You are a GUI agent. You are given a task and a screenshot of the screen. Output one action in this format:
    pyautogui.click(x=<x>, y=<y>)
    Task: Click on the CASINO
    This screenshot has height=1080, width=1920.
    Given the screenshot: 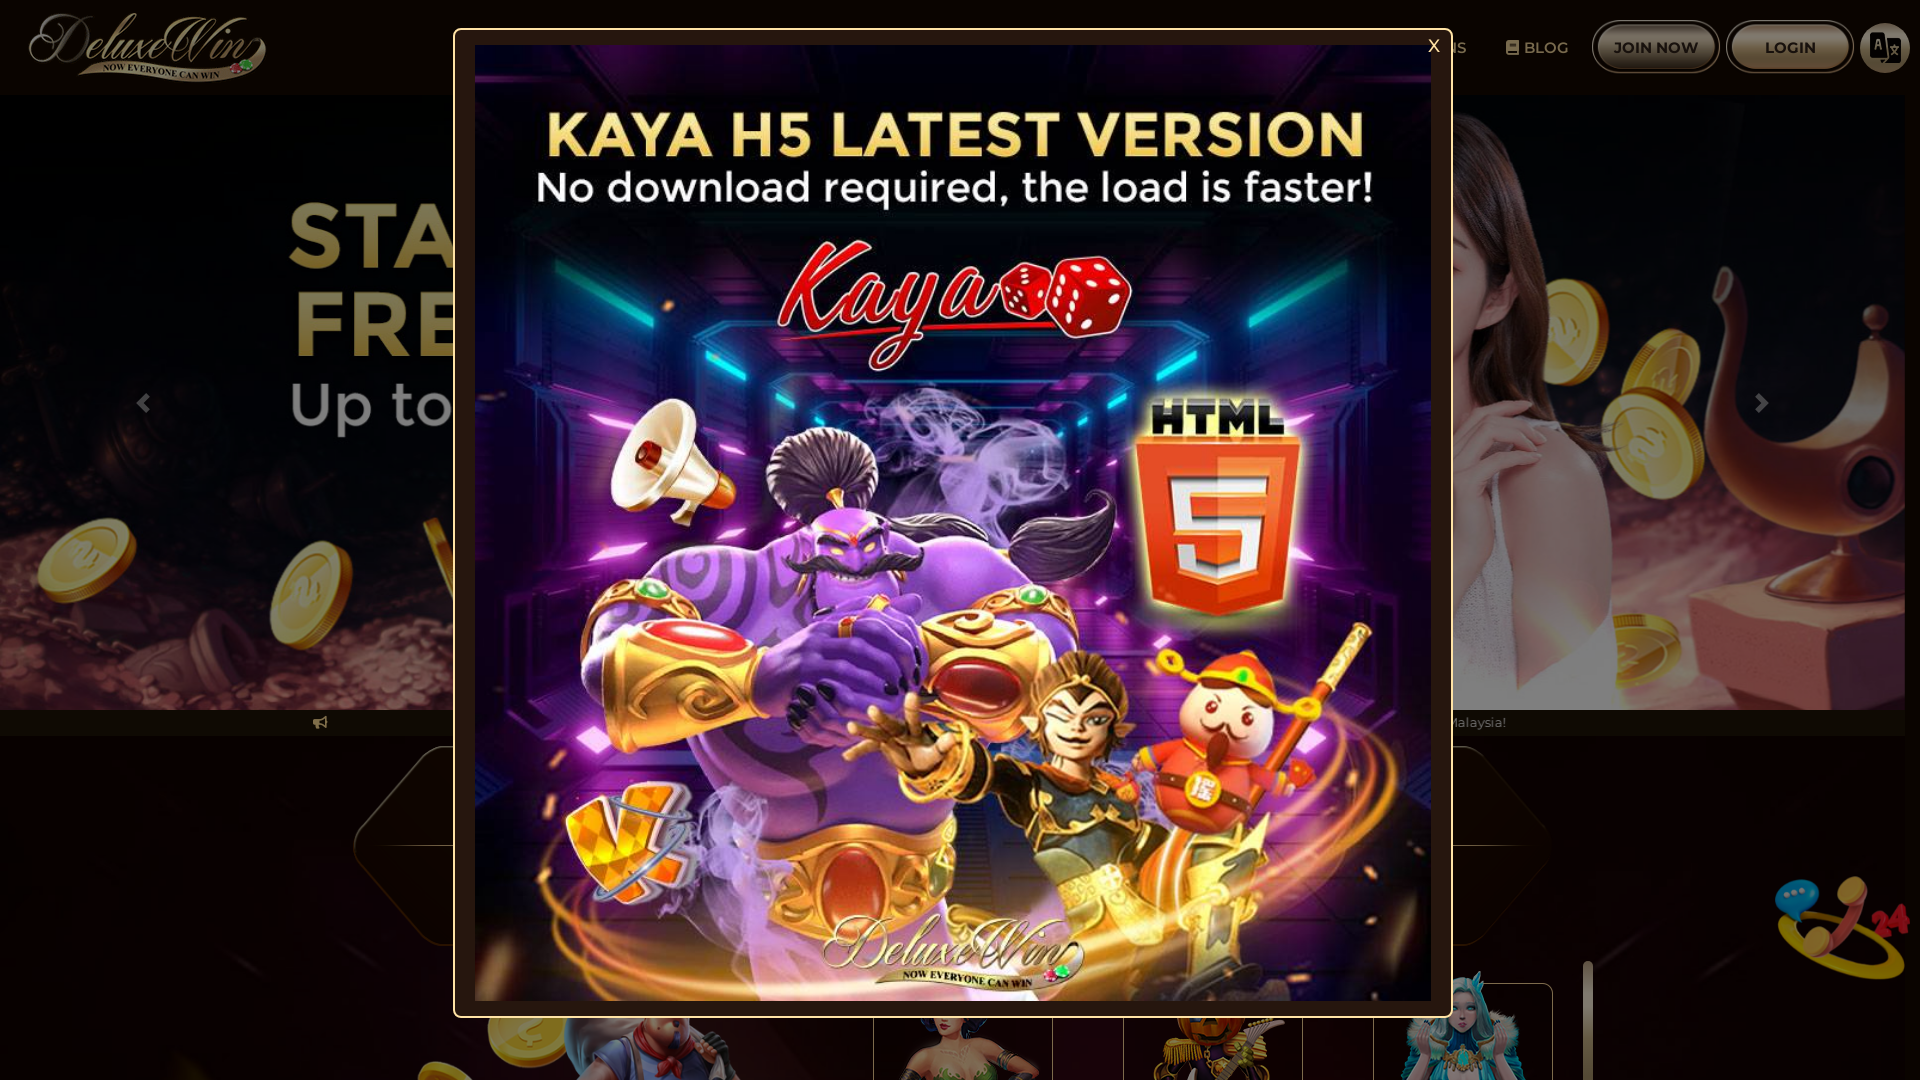 What is the action you would take?
    pyautogui.click(x=751, y=846)
    